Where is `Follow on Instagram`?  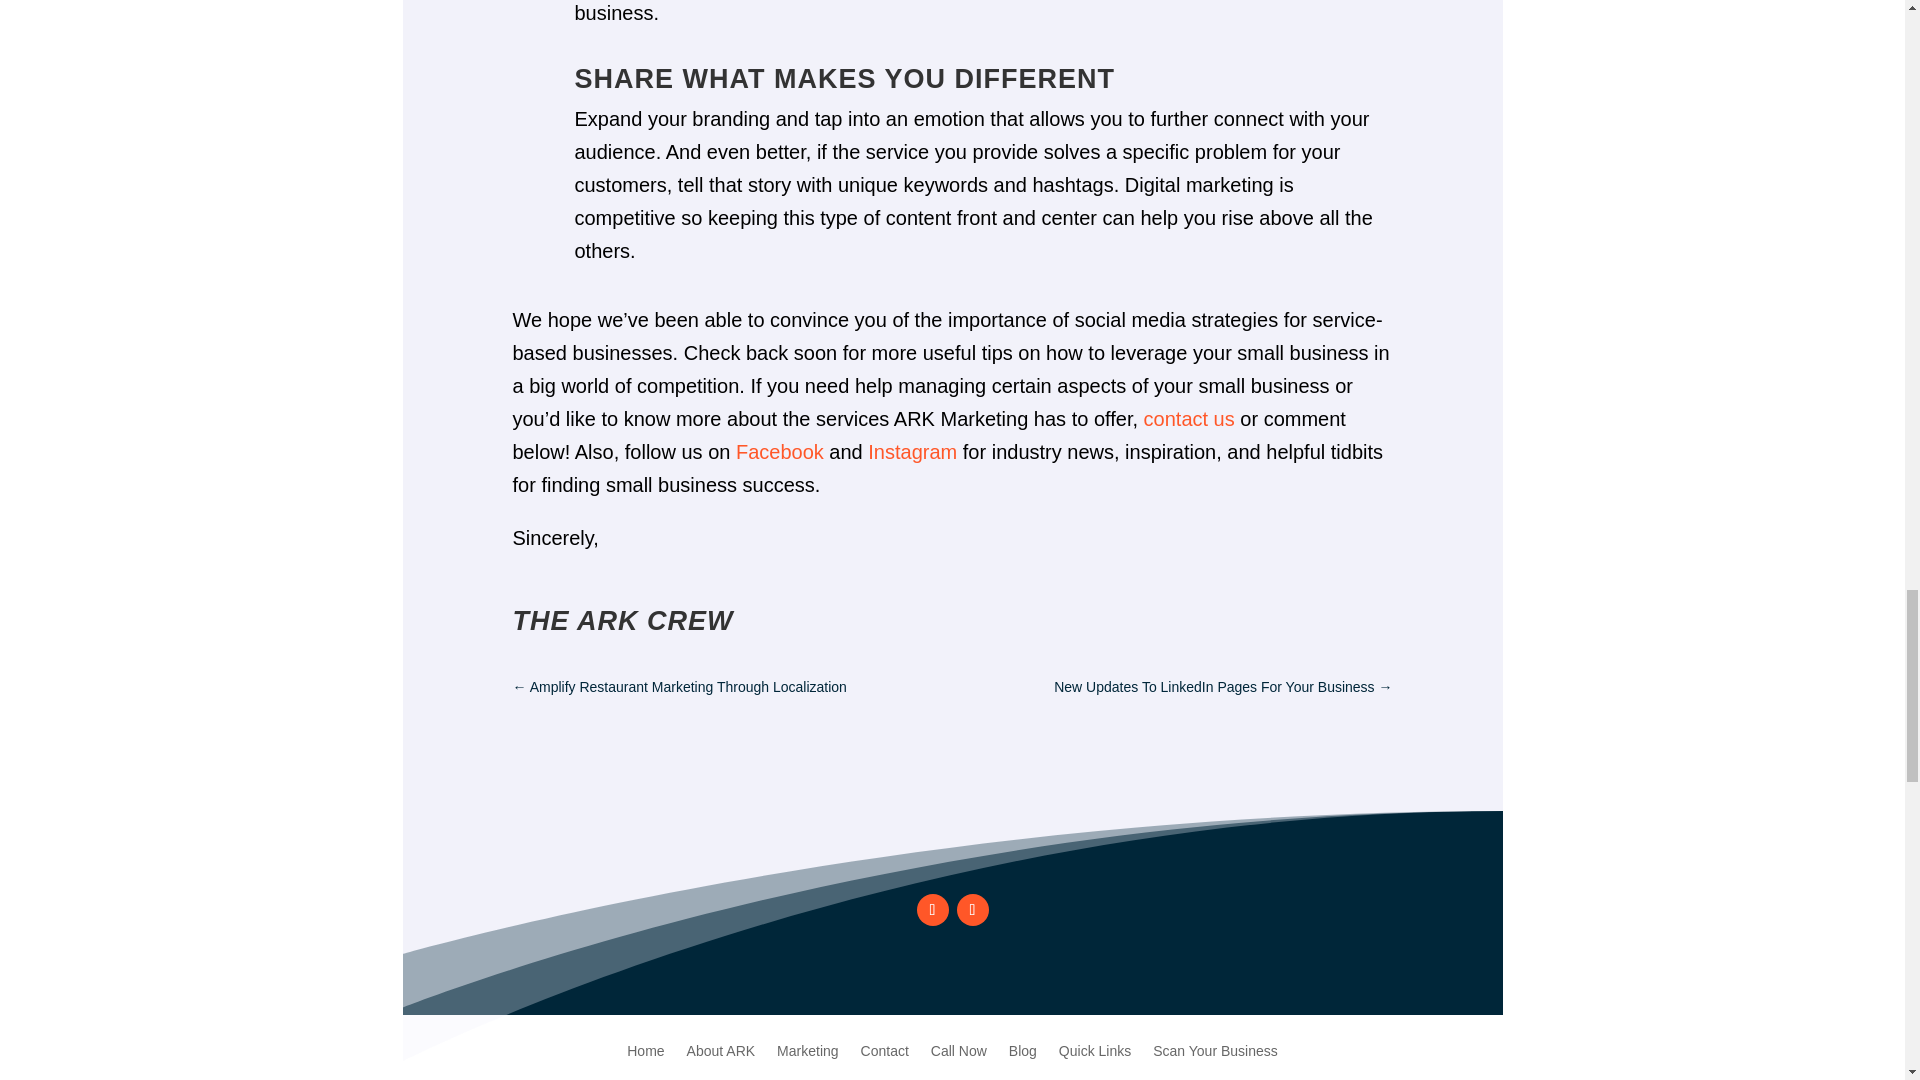 Follow on Instagram is located at coordinates (972, 910).